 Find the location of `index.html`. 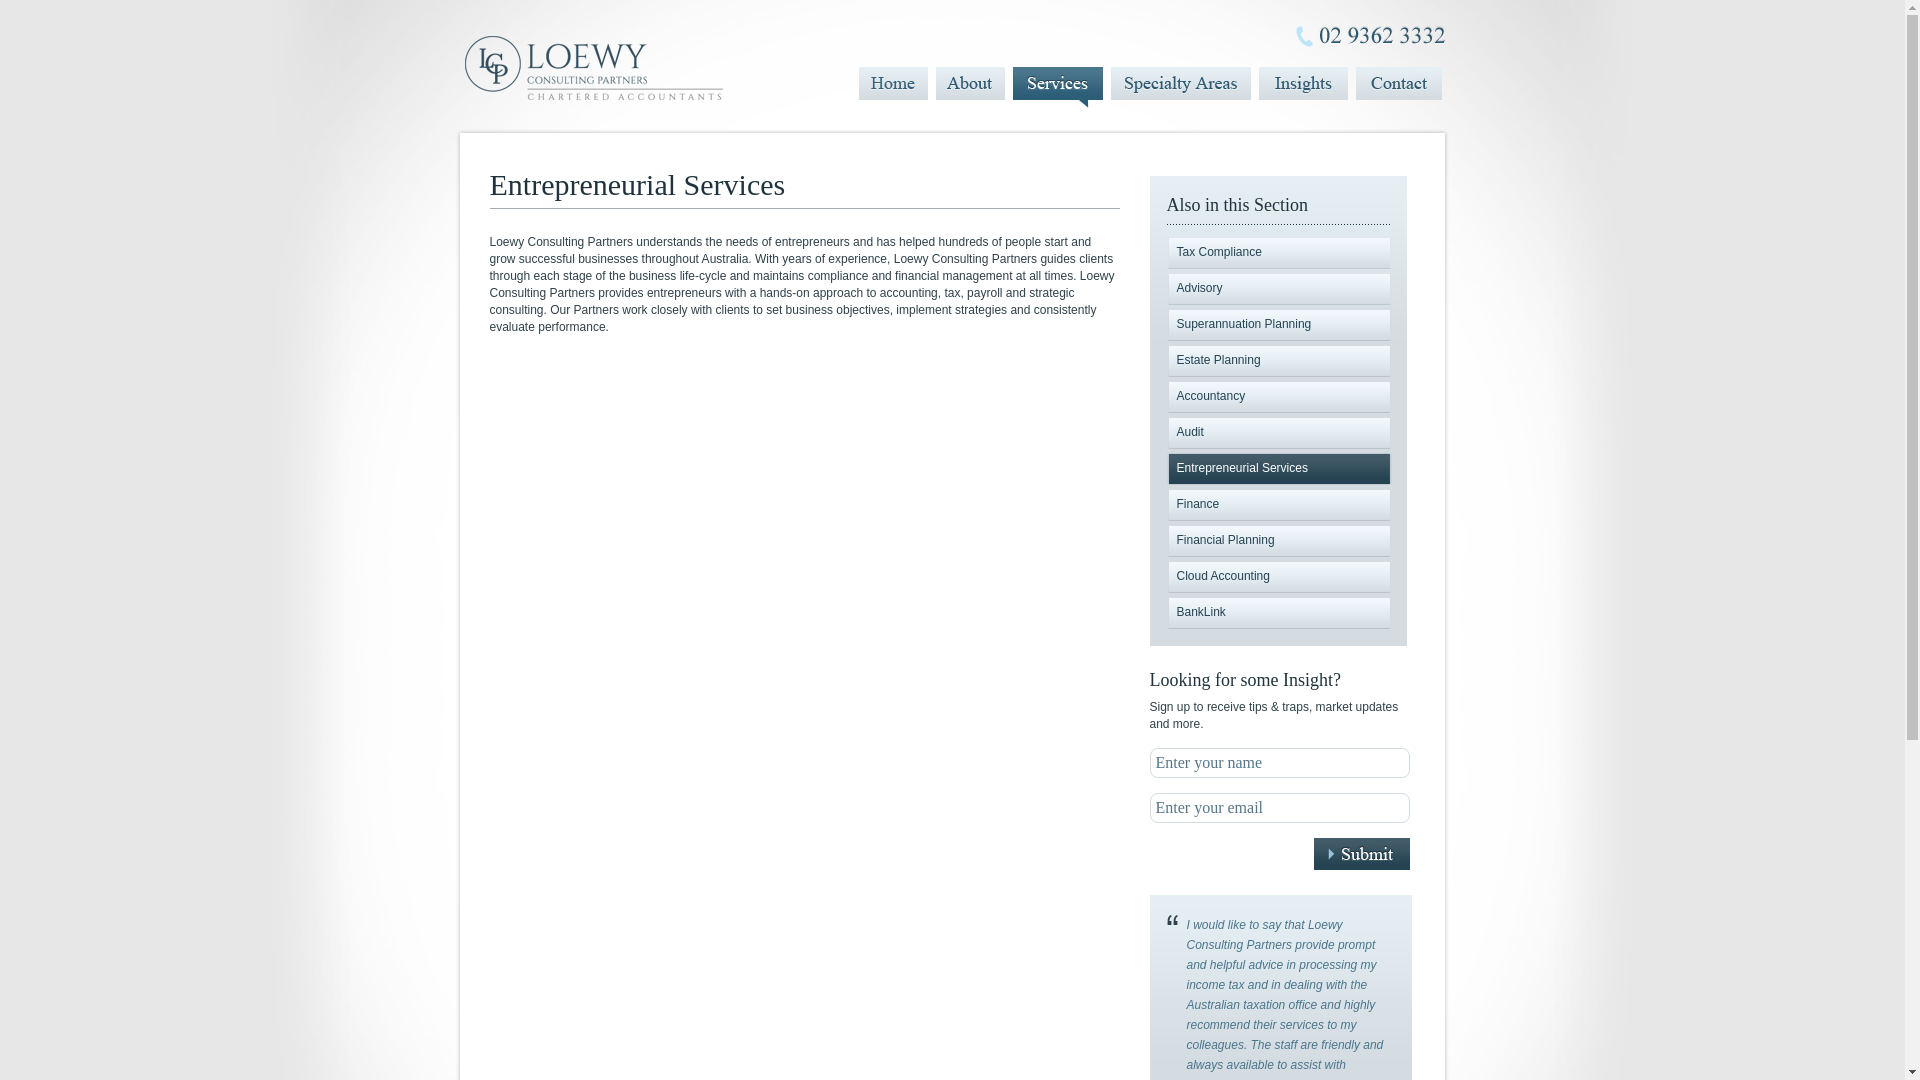

index.html is located at coordinates (1302, 88).